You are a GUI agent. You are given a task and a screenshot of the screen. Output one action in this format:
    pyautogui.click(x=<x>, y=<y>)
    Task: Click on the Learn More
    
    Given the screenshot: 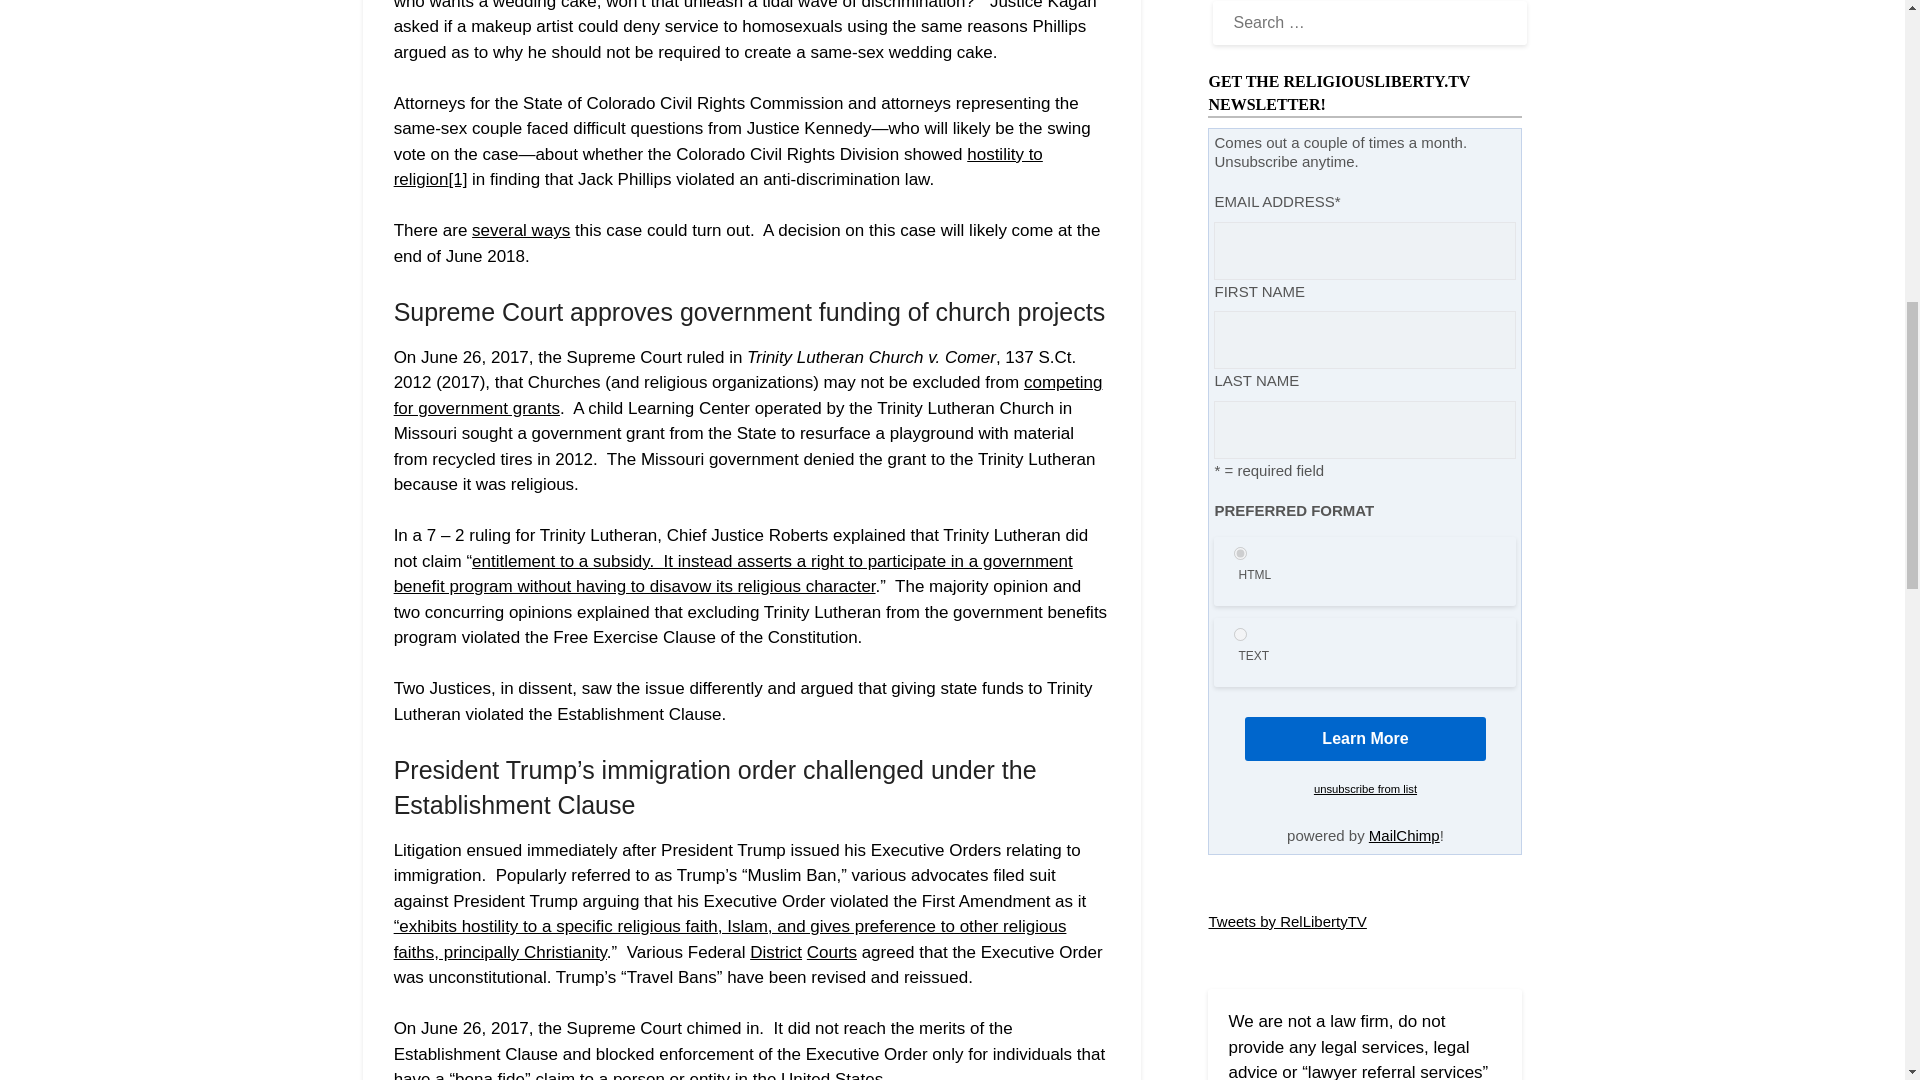 What is the action you would take?
    pyautogui.click(x=1365, y=738)
    